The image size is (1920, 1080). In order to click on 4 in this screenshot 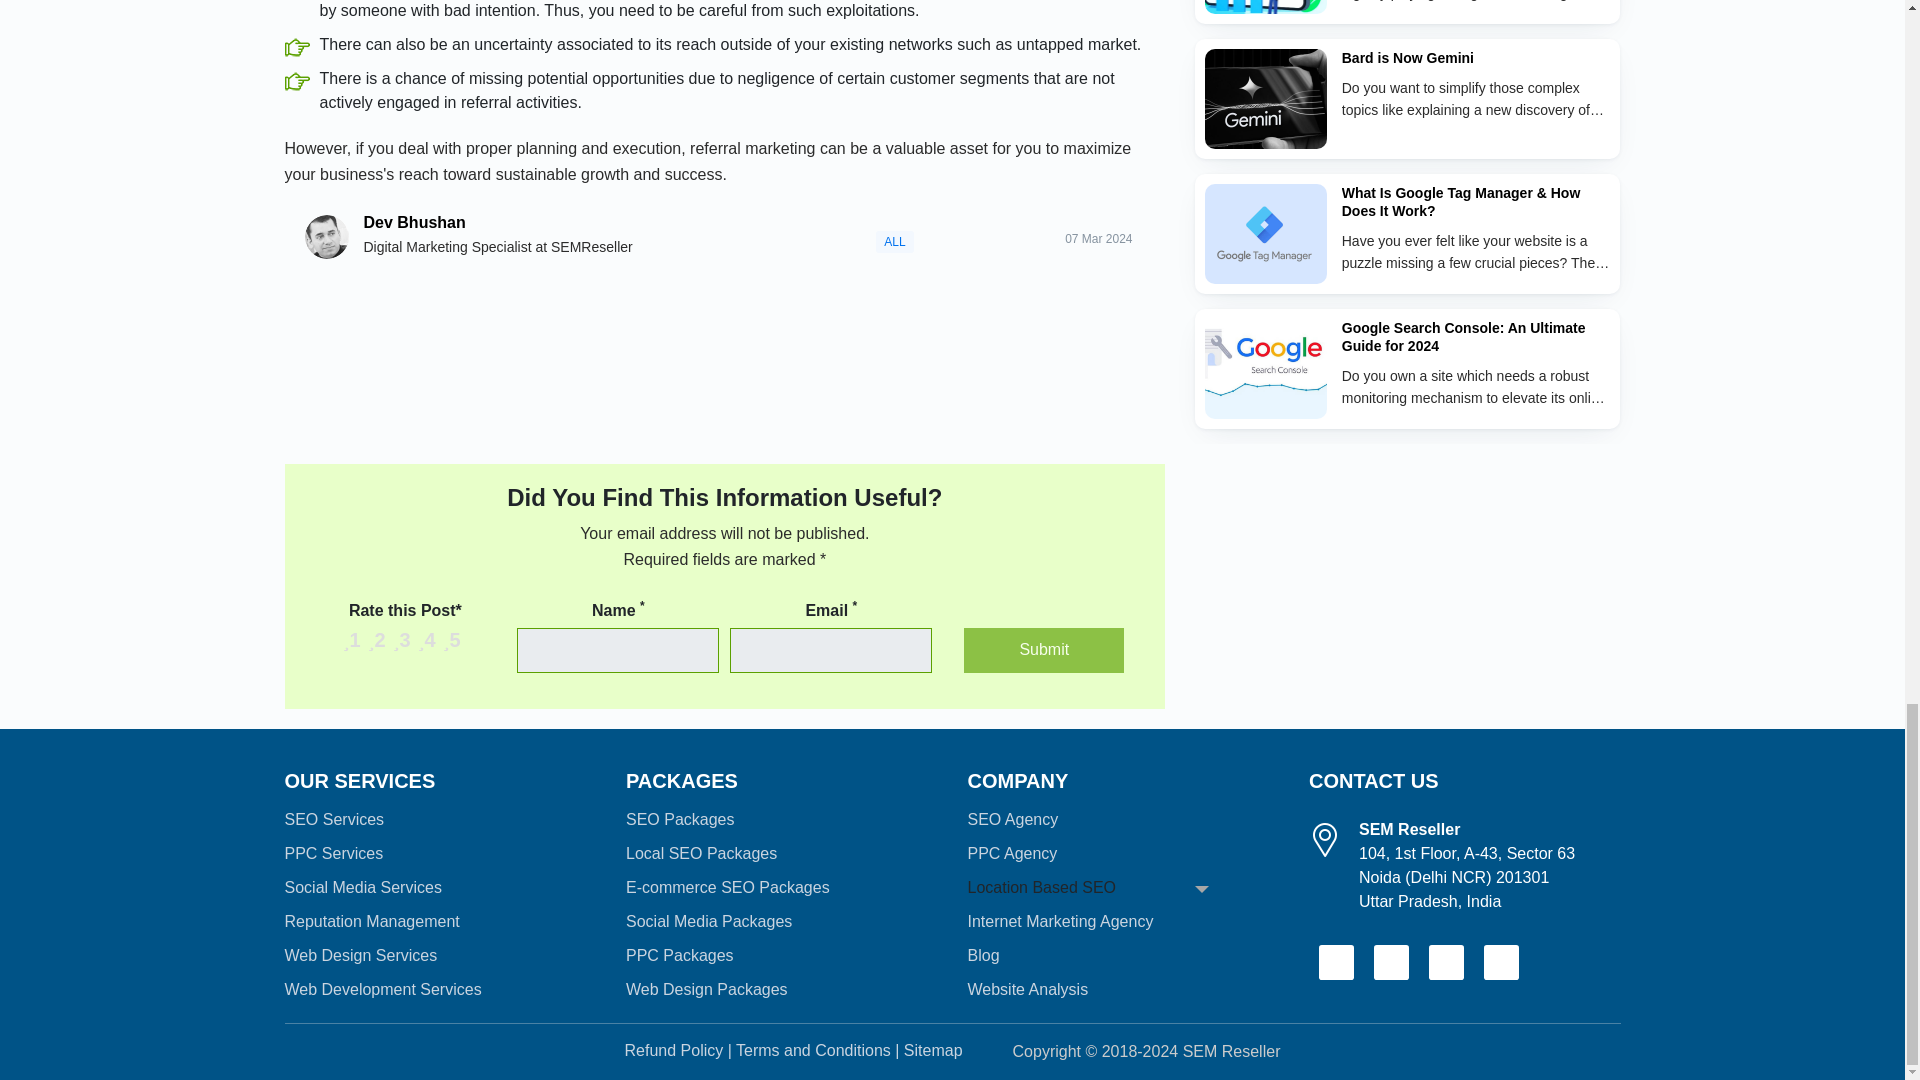, I will do `click(399, 650)`.